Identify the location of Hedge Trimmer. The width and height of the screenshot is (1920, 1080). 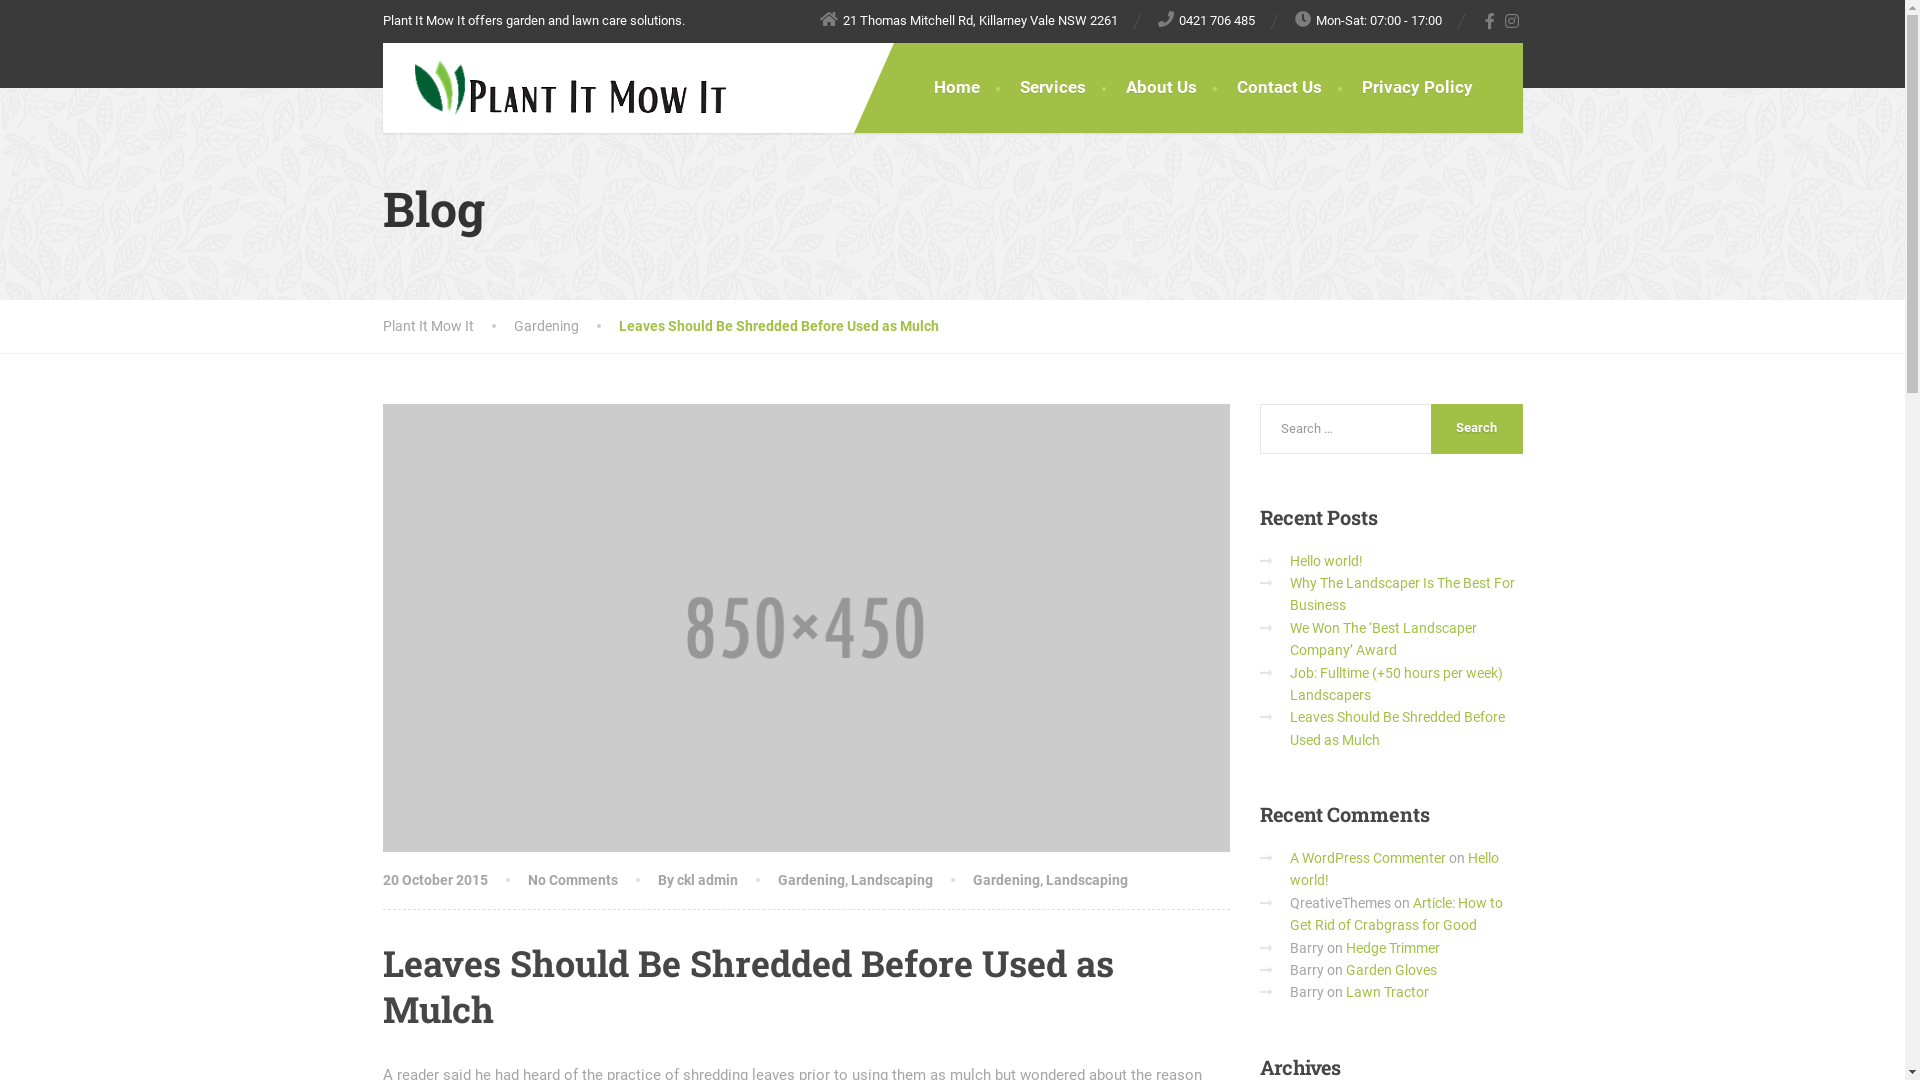
(1393, 948).